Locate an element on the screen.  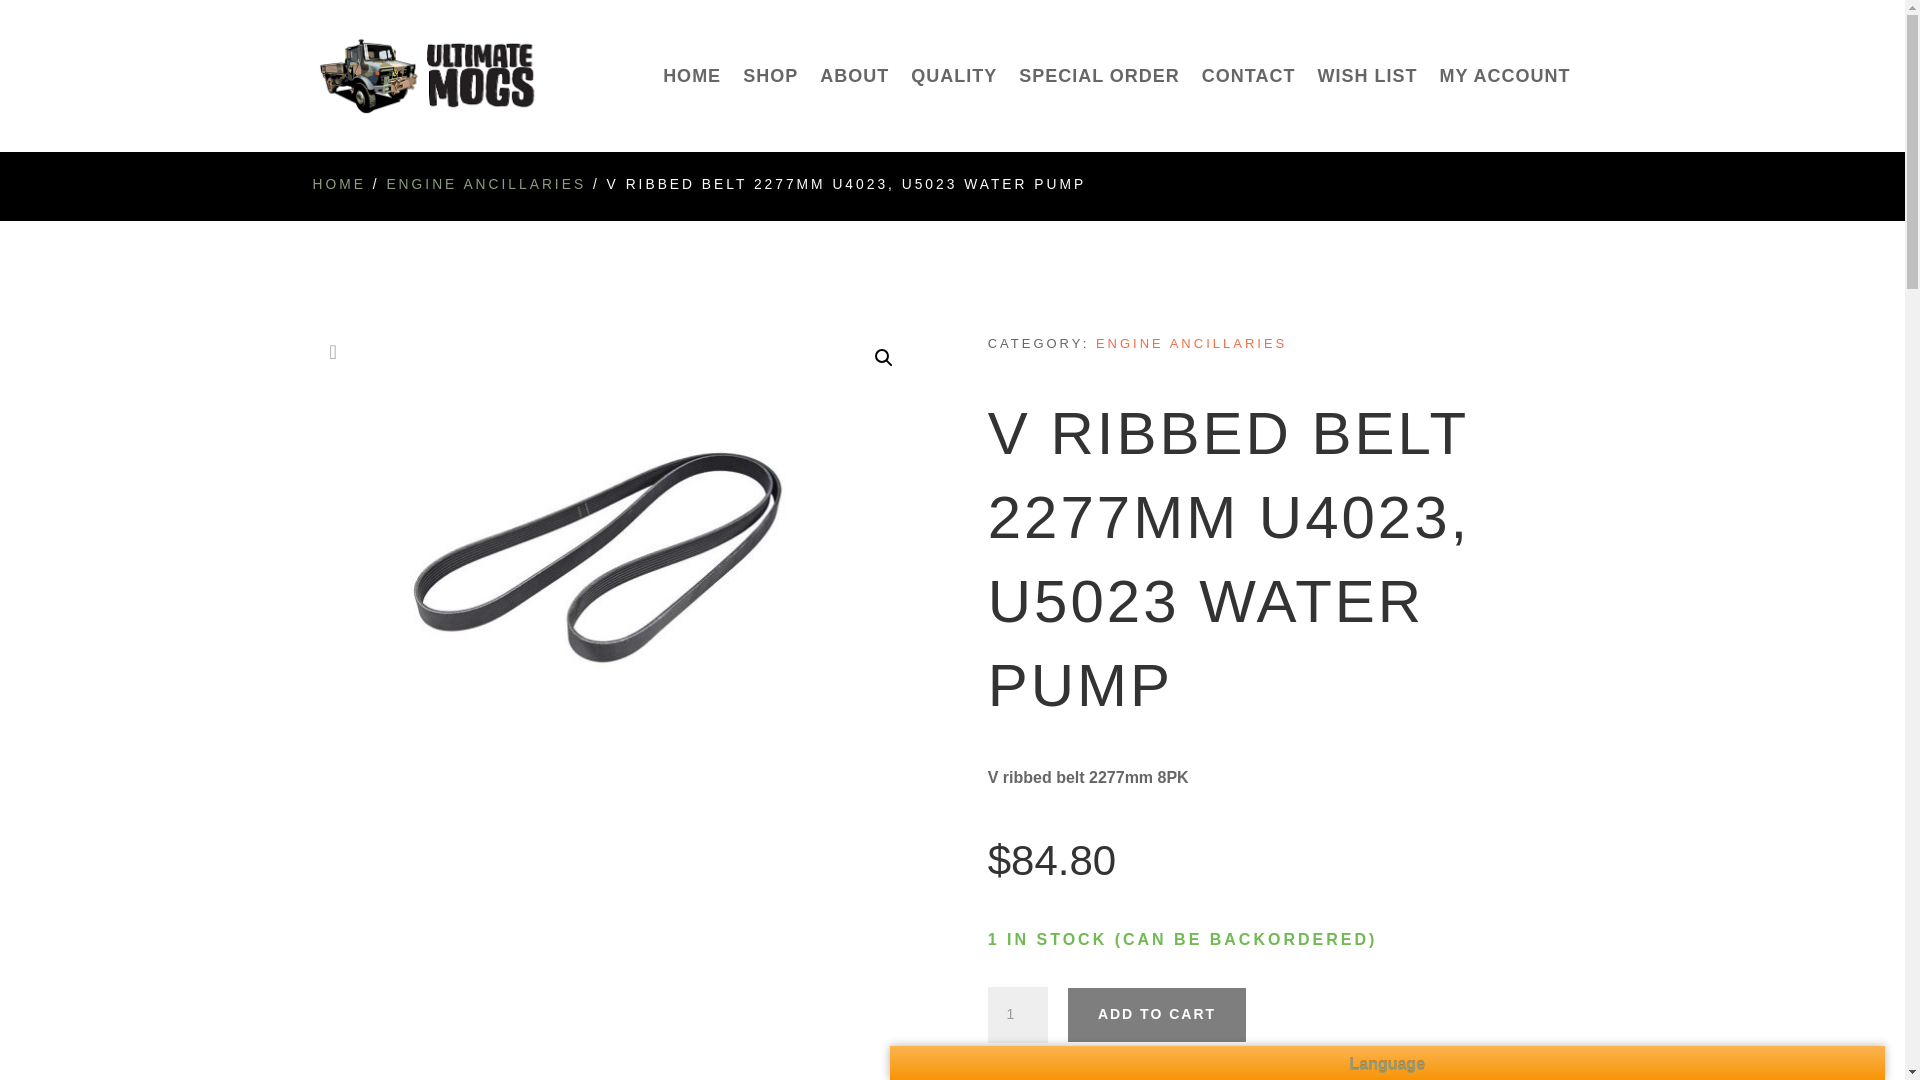
1 is located at coordinates (1018, 1015).